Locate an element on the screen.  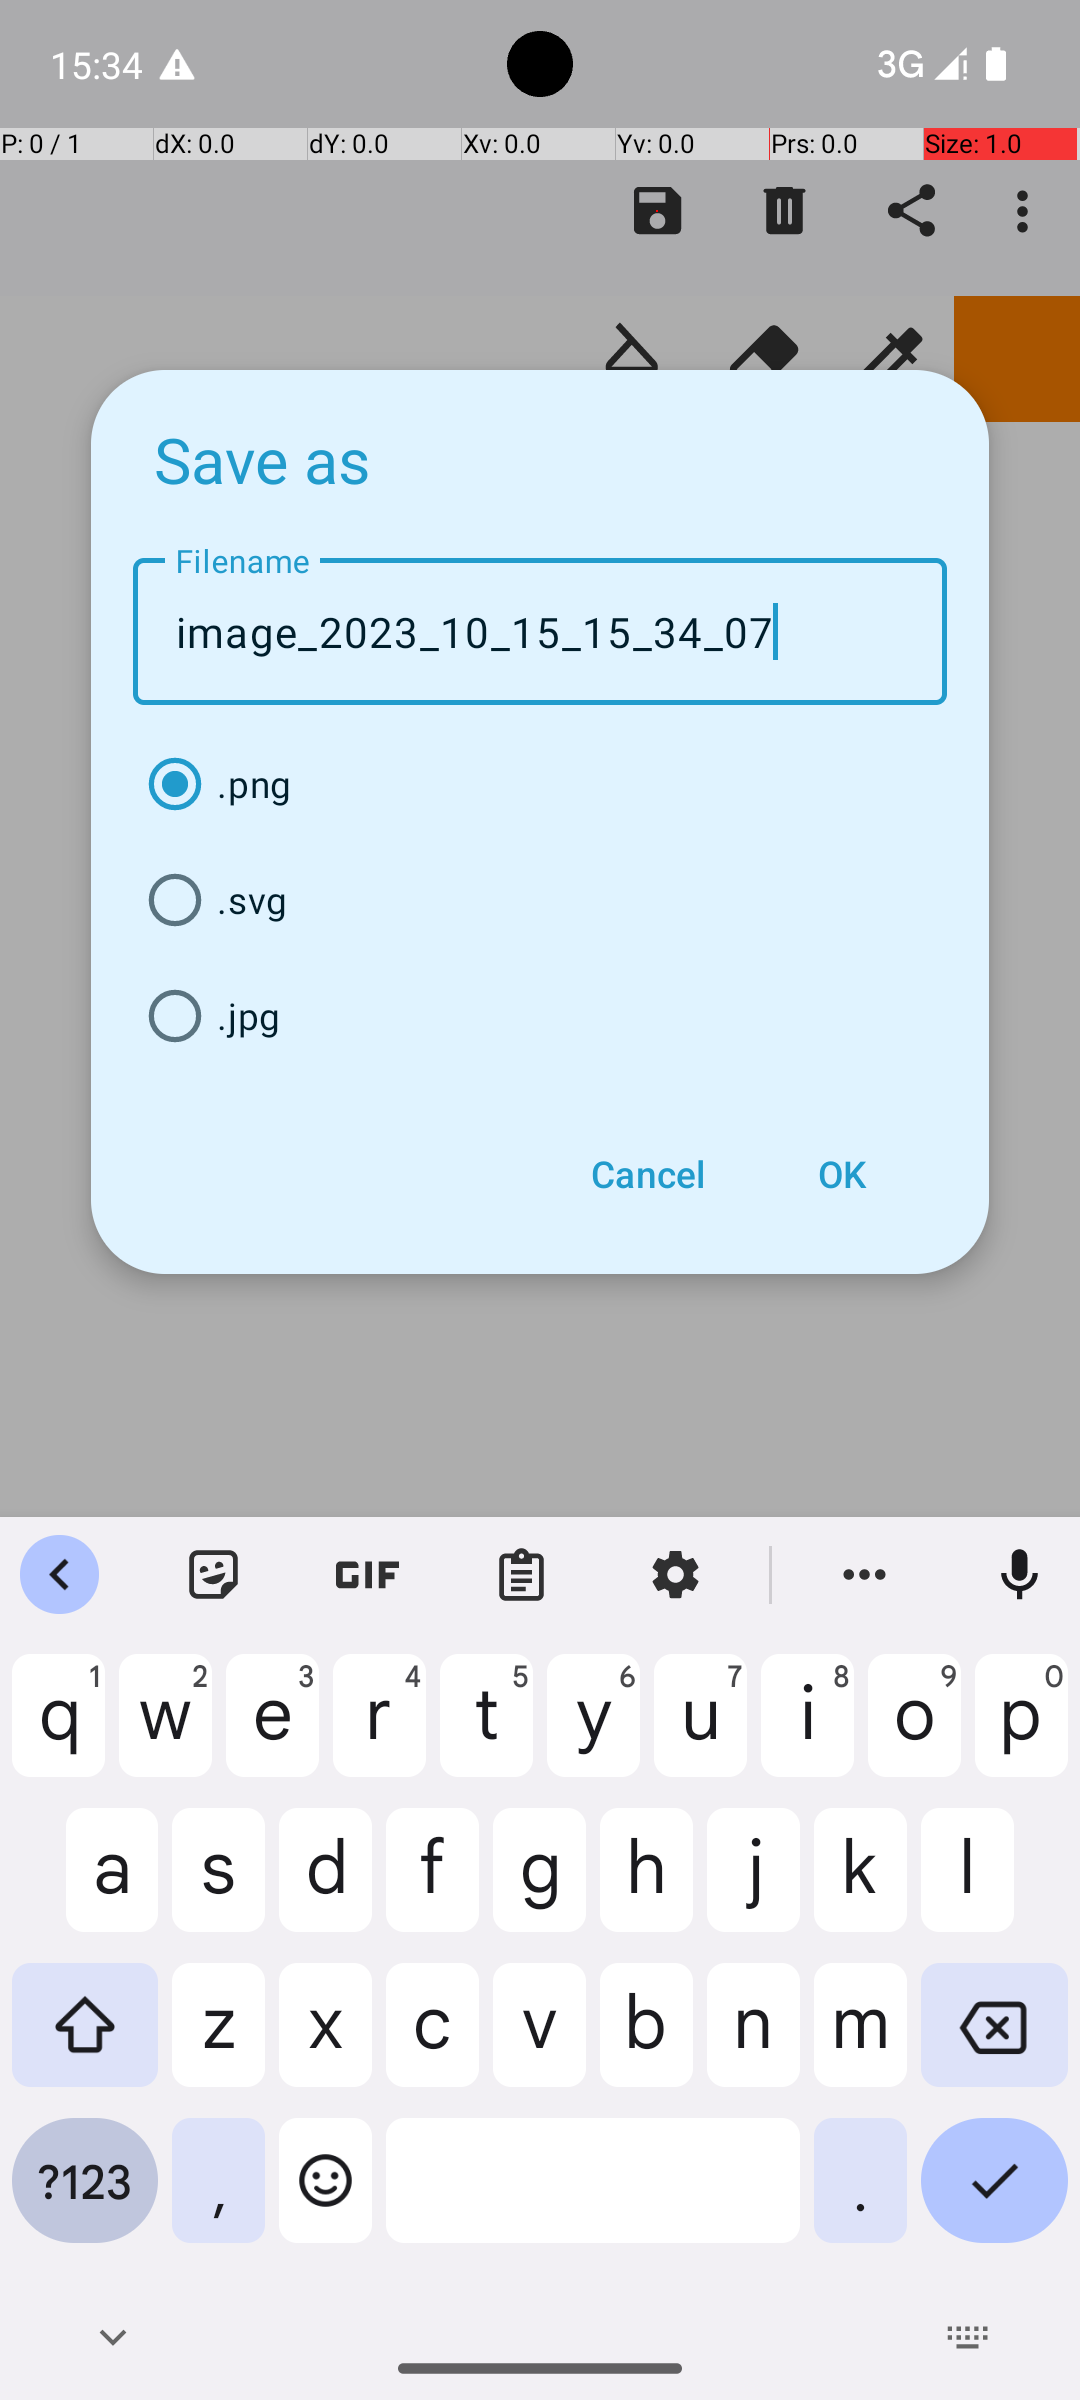
Save as is located at coordinates (263, 459).